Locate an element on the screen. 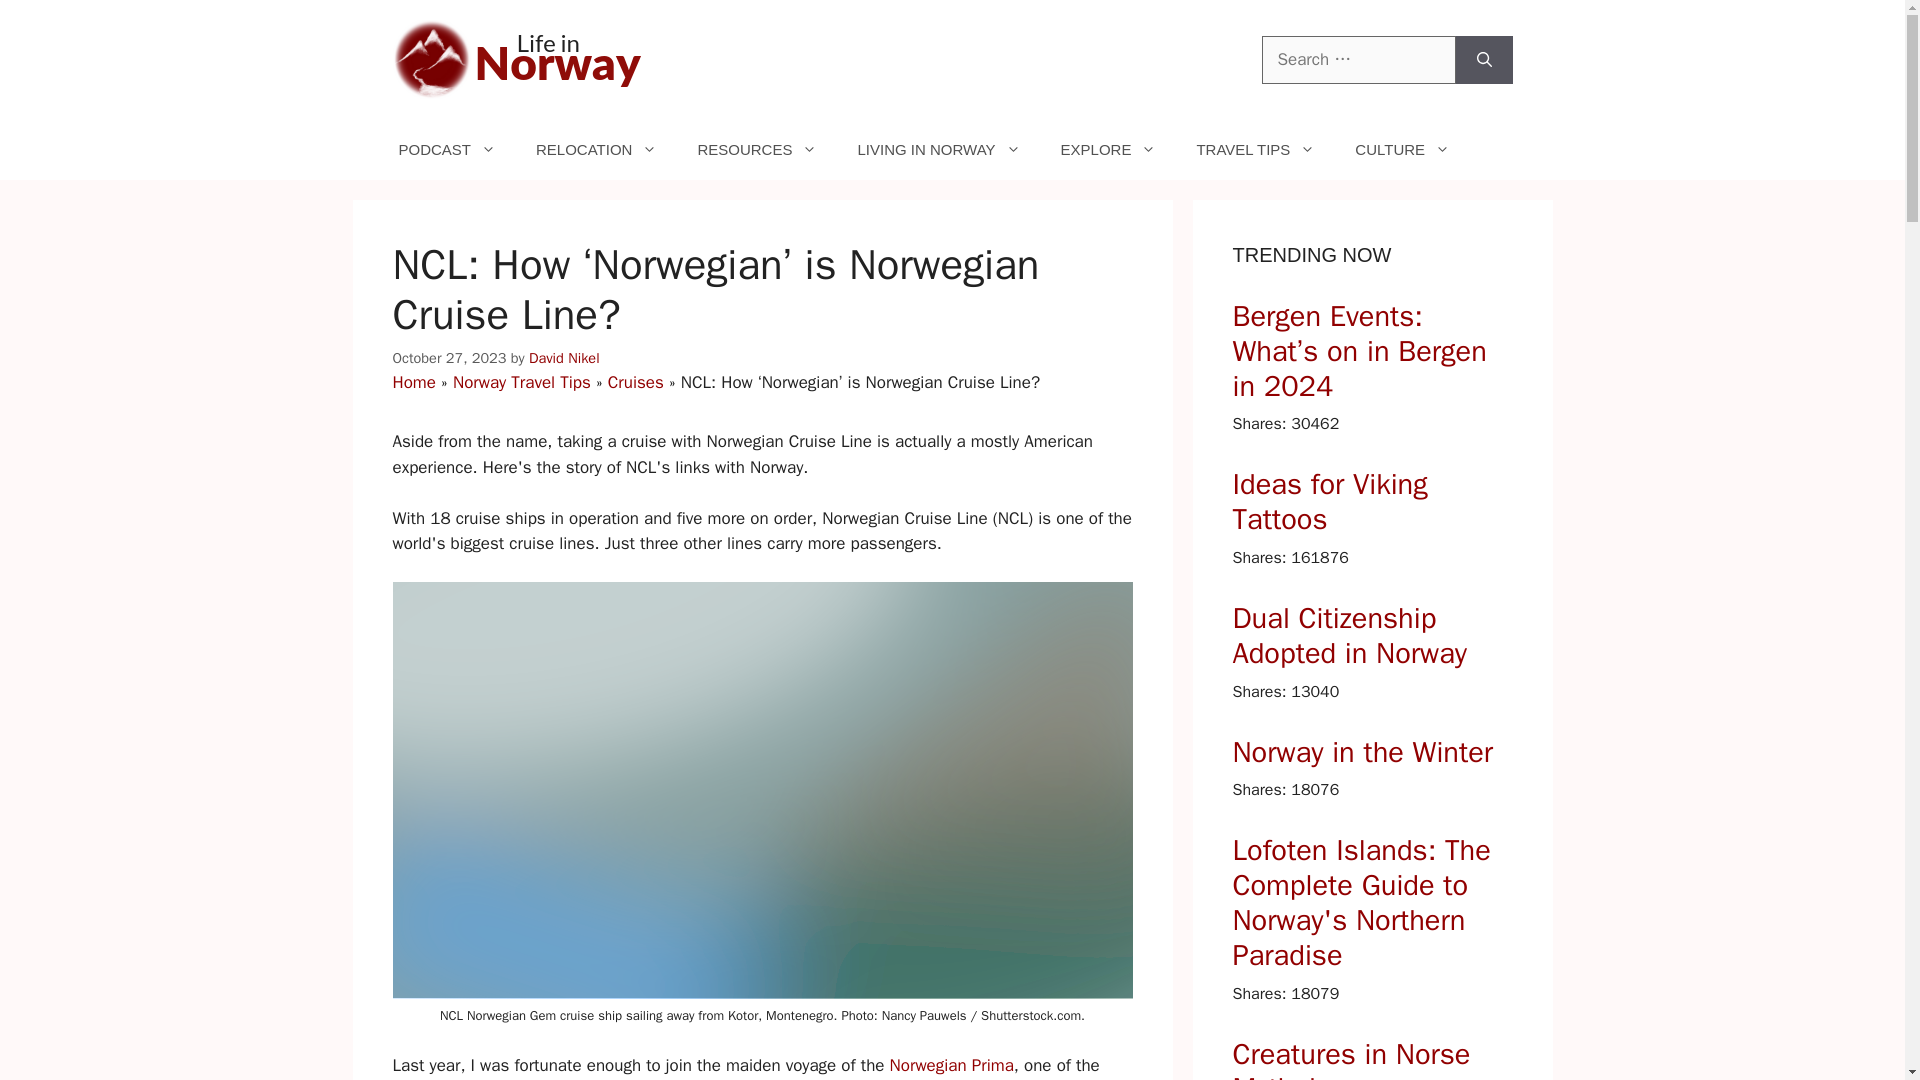 The height and width of the screenshot is (1080, 1920). View all posts by David Nikel is located at coordinates (564, 358).